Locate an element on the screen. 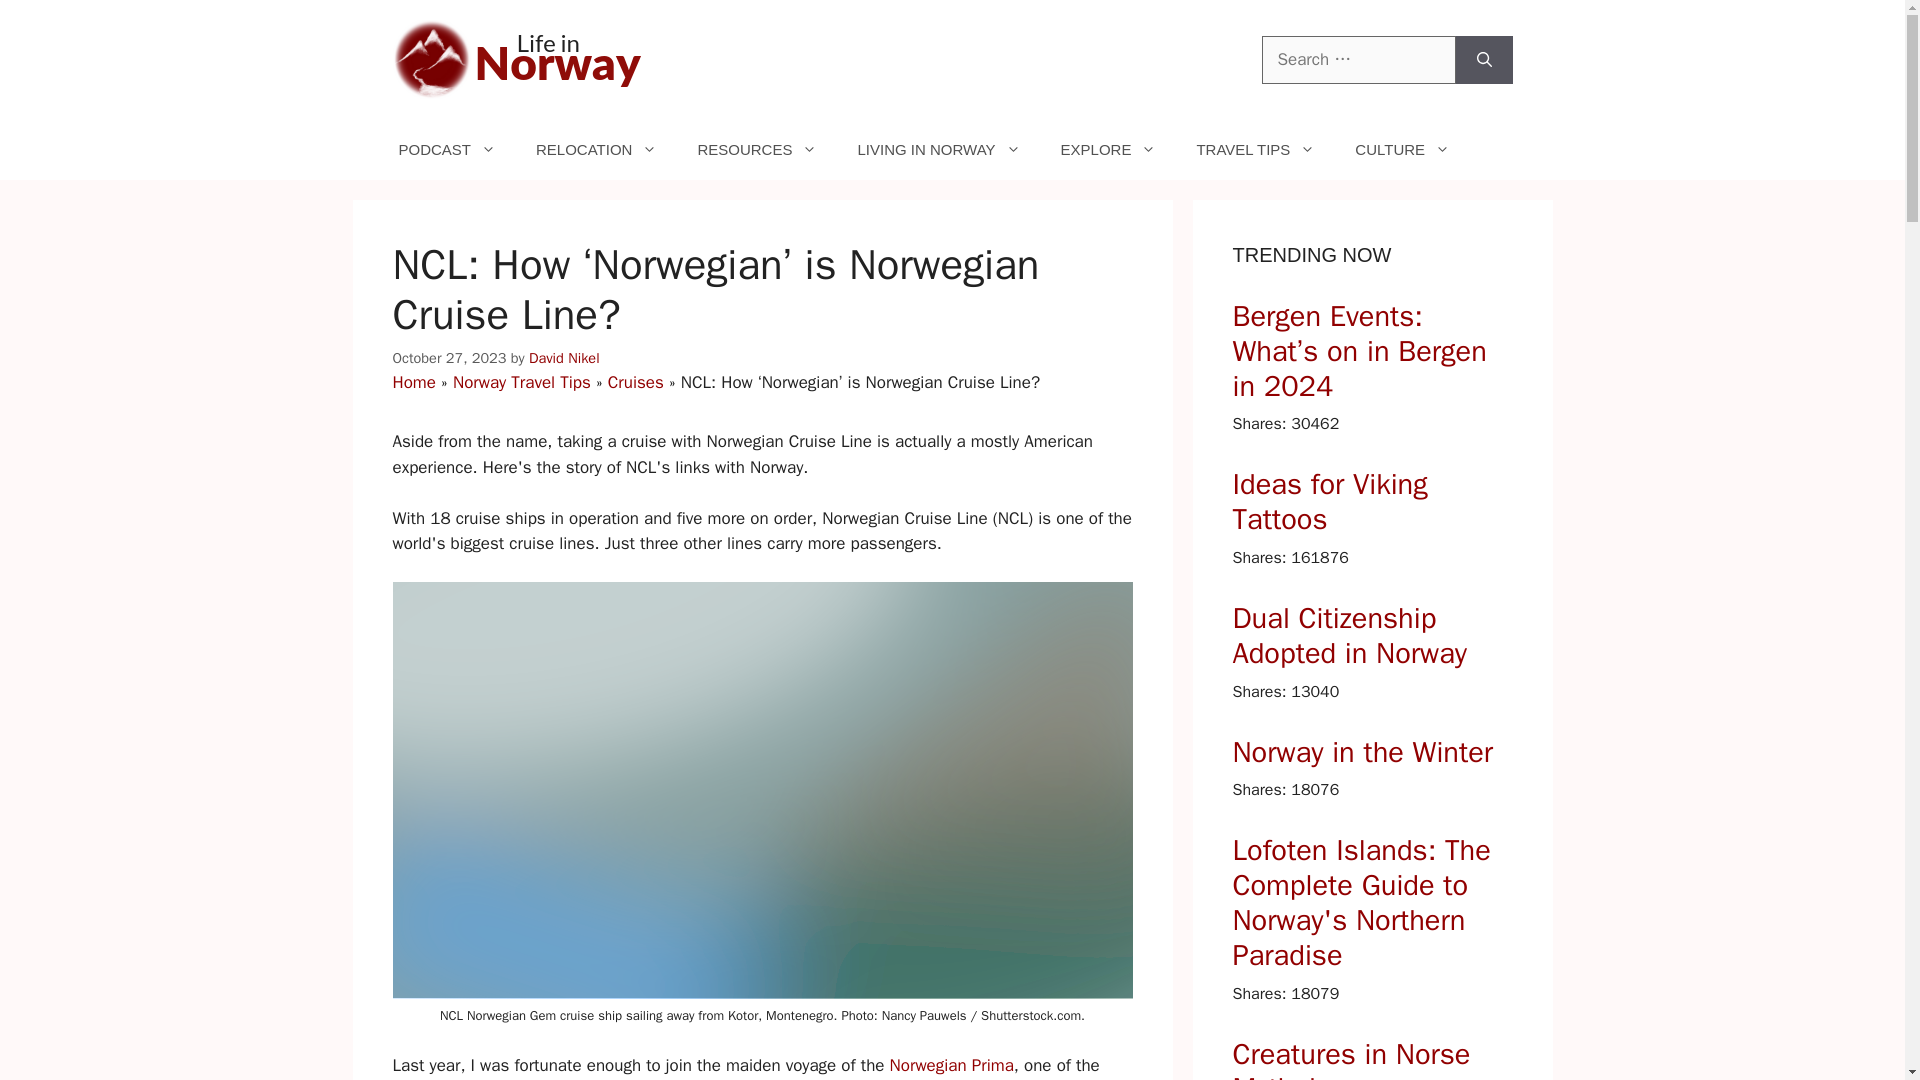 The height and width of the screenshot is (1080, 1920). View all posts by David Nikel is located at coordinates (564, 358).